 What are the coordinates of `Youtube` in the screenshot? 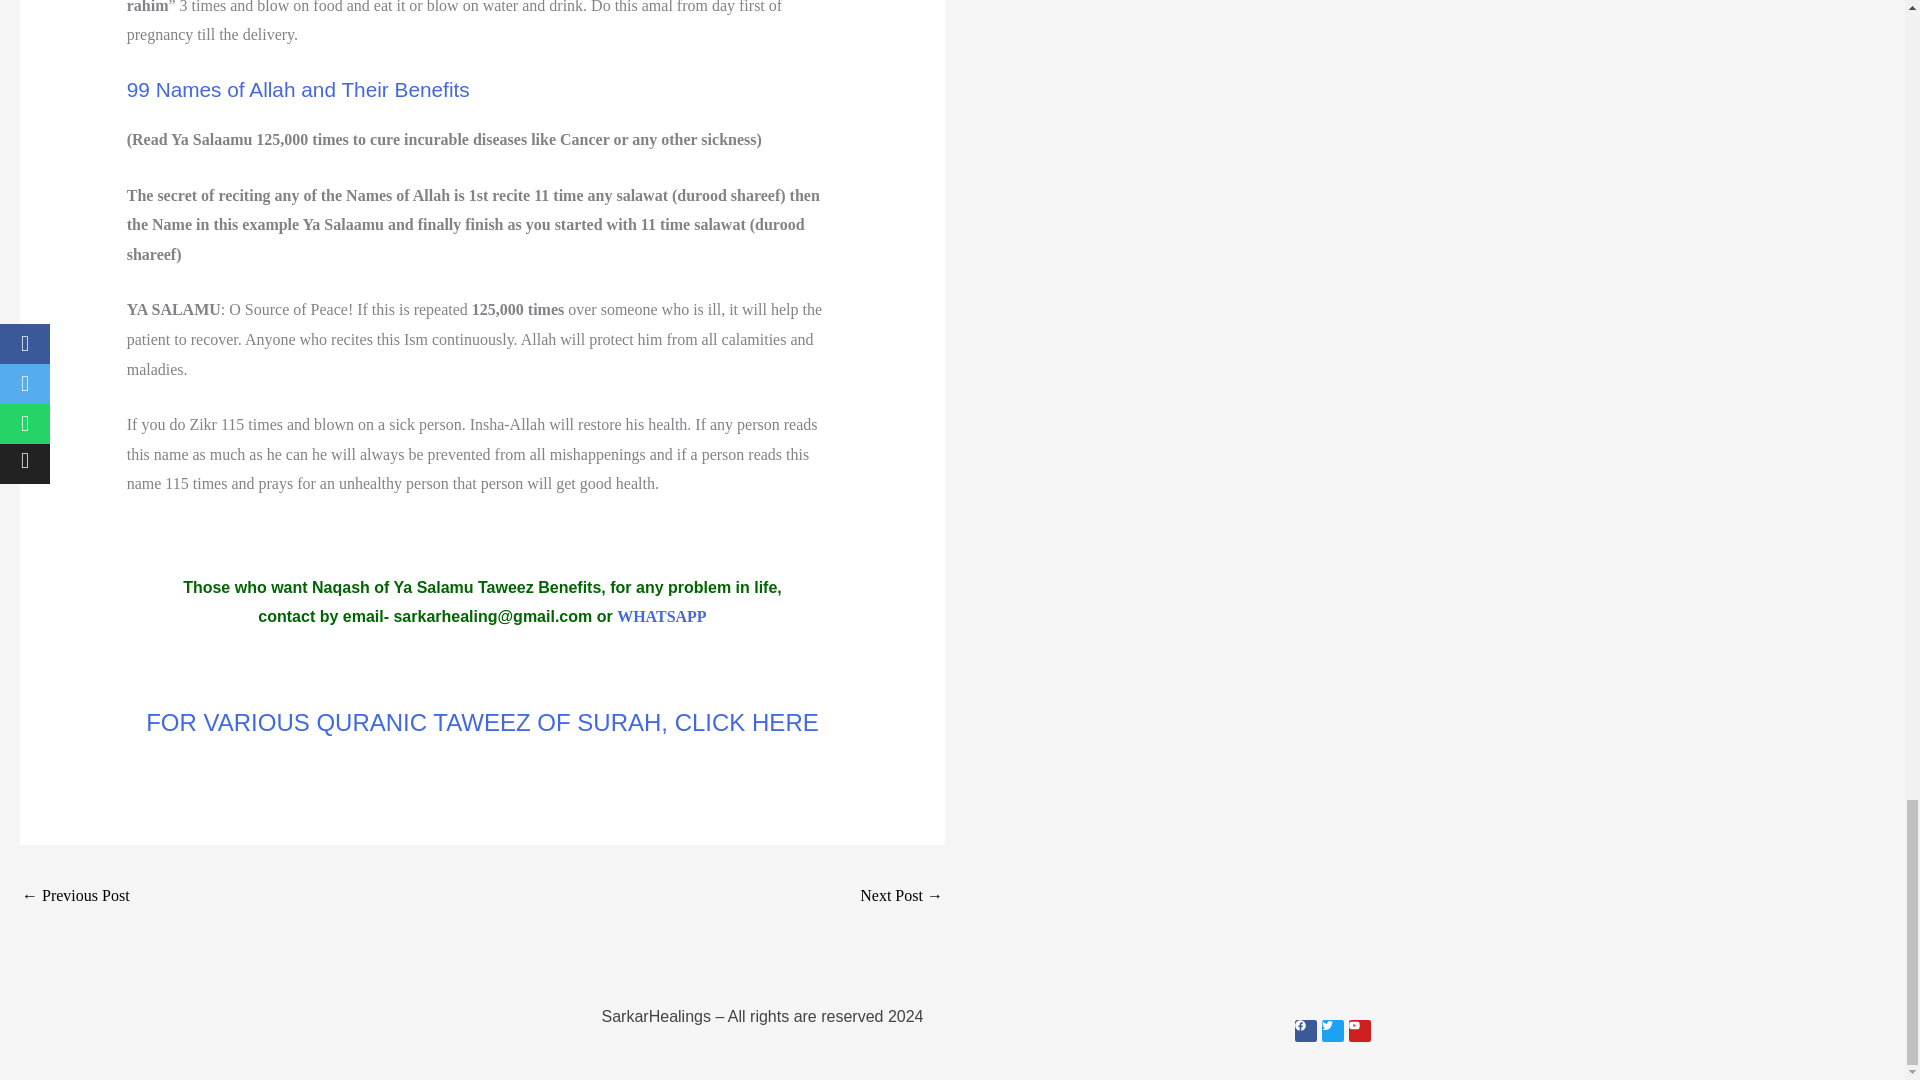 It's located at (1358, 1030).